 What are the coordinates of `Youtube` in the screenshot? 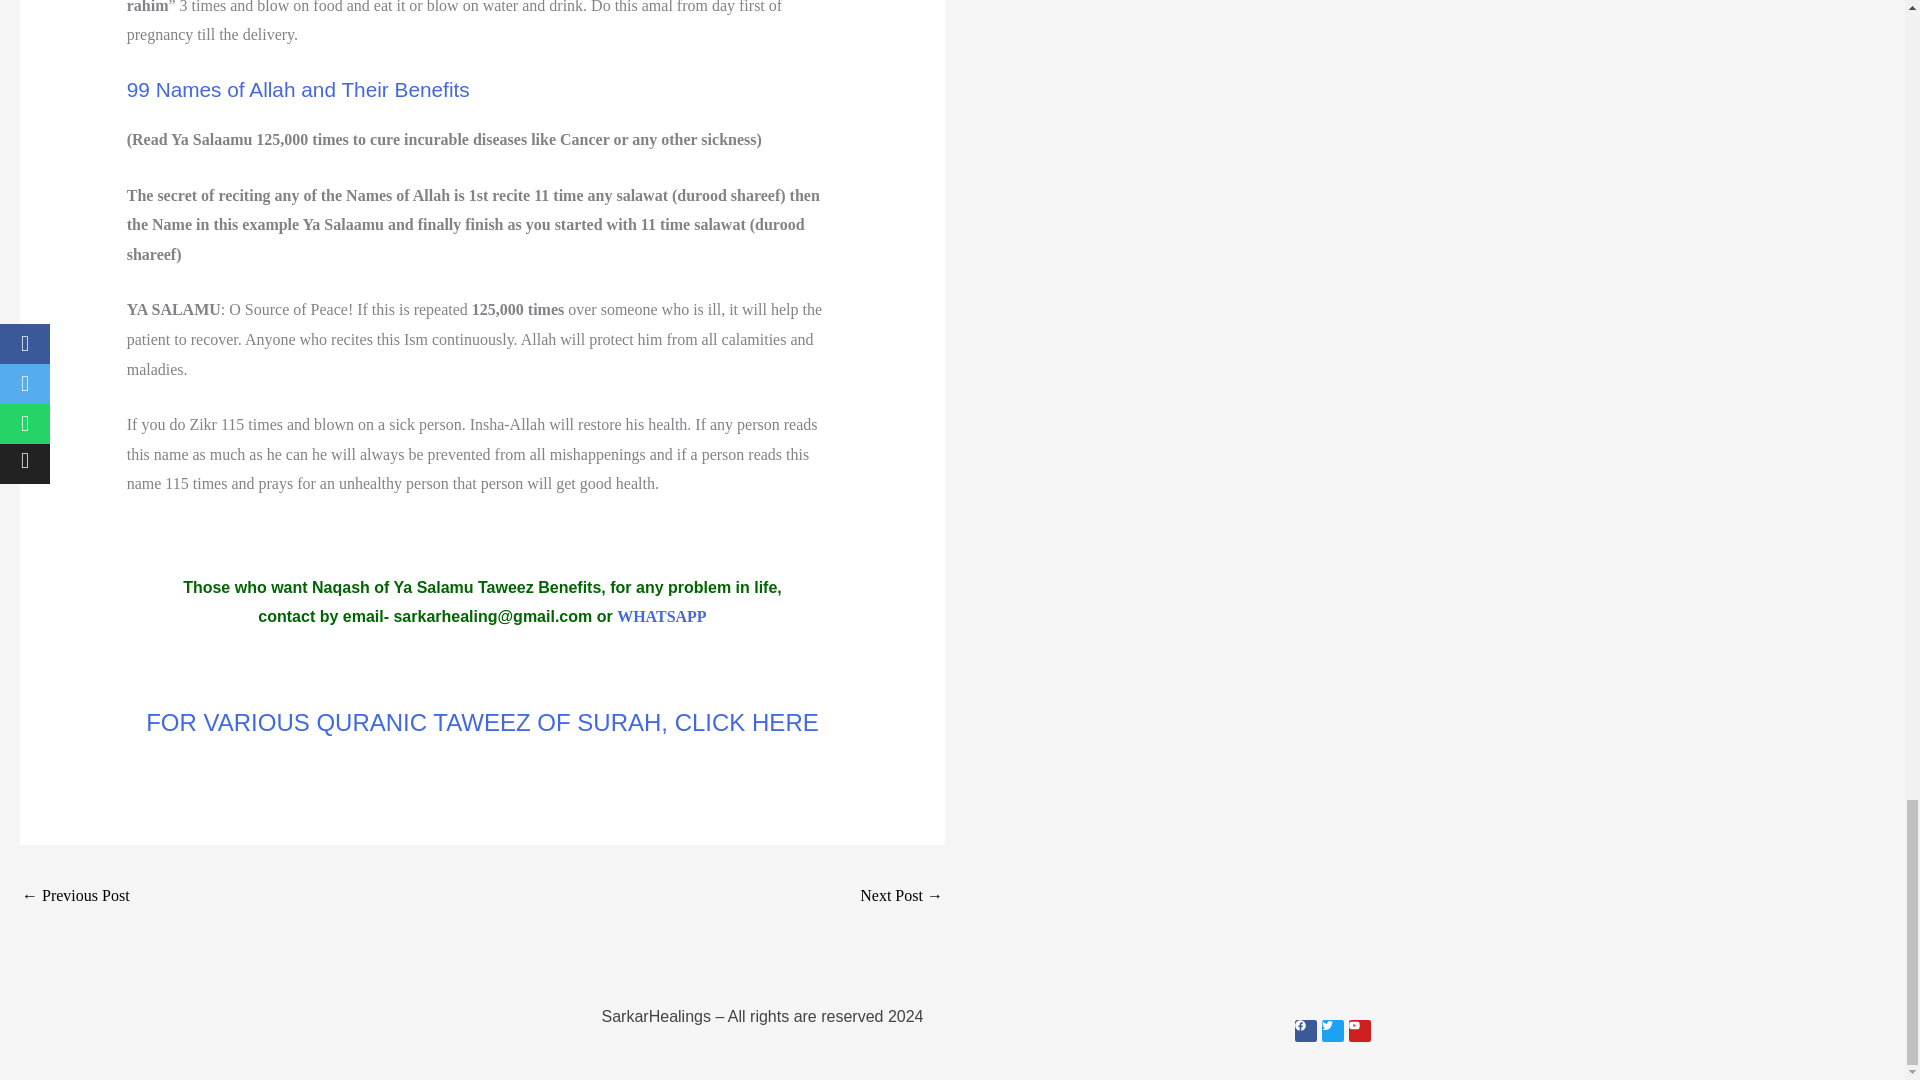 It's located at (1358, 1030).